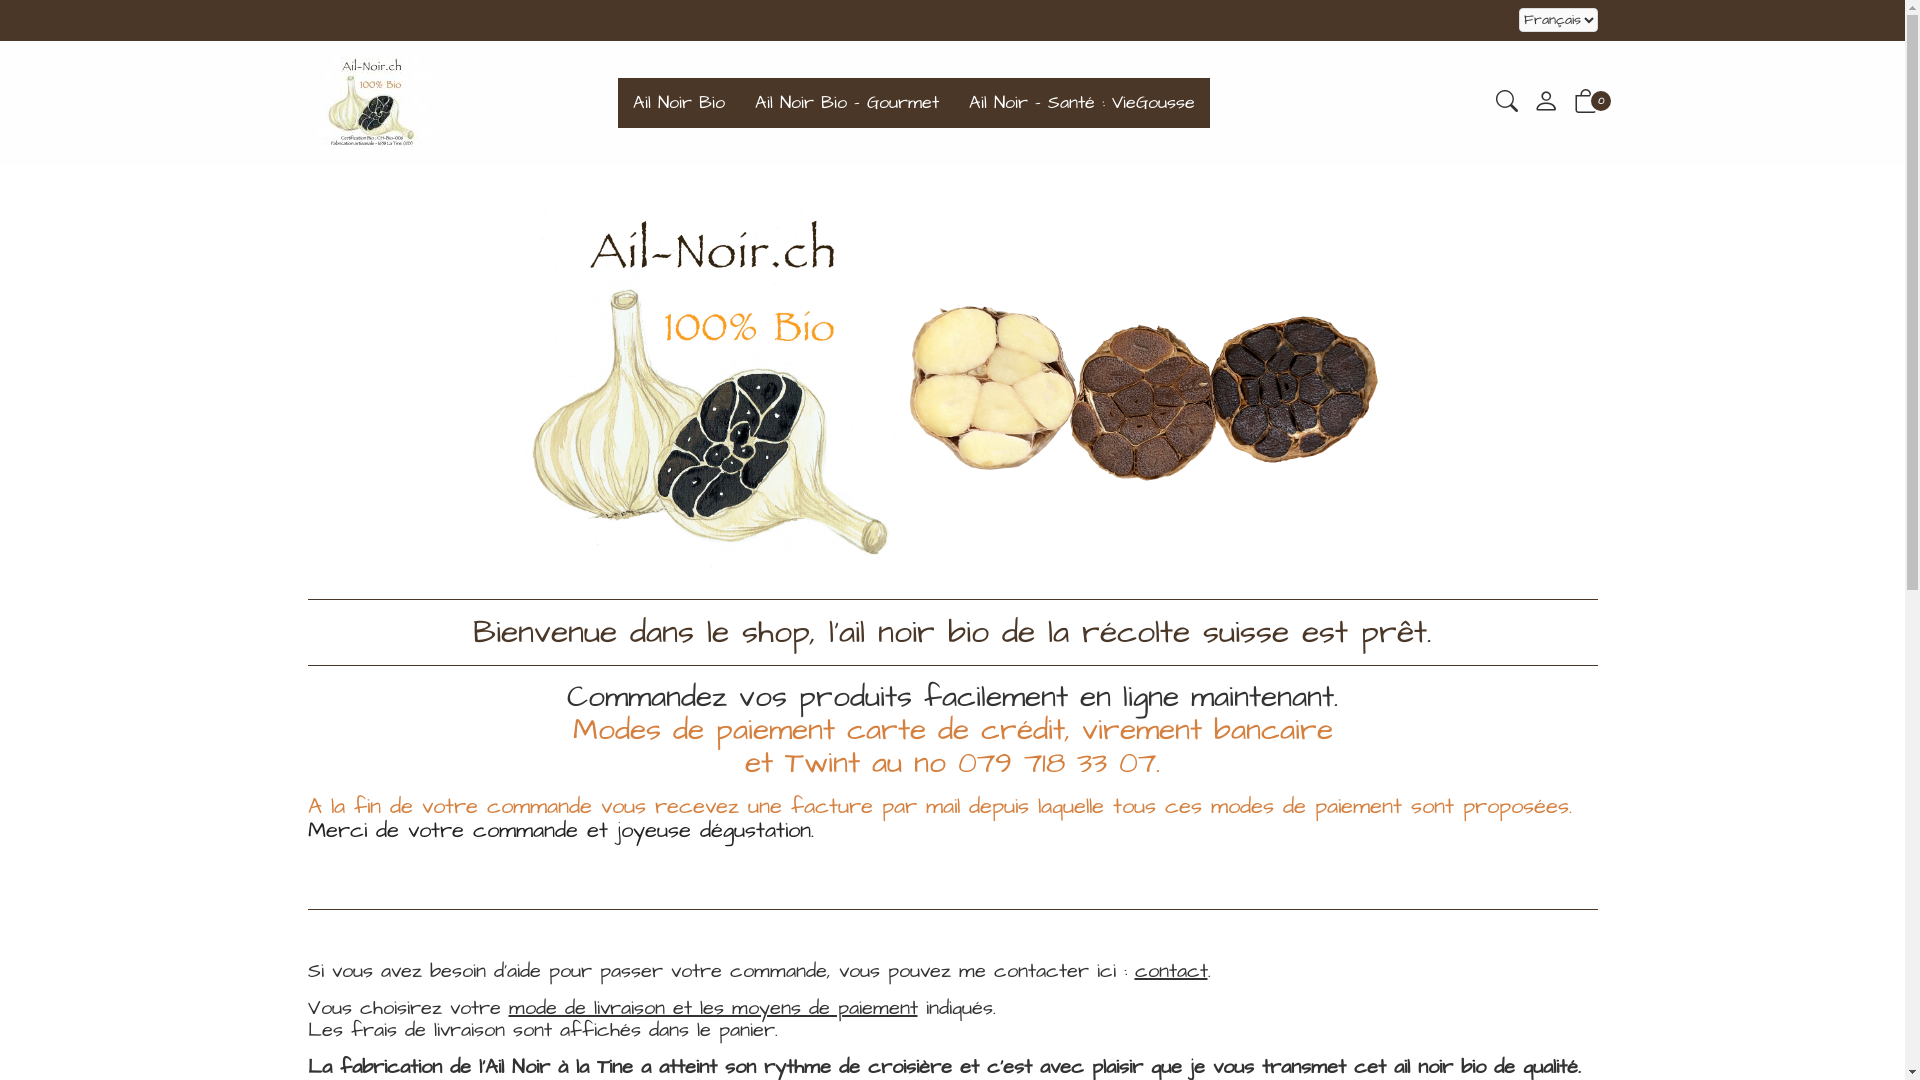 This screenshot has height=1080, width=1920. What do you see at coordinates (679, 102) in the screenshot?
I see `Ail Noir Bio` at bounding box center [679, 102].